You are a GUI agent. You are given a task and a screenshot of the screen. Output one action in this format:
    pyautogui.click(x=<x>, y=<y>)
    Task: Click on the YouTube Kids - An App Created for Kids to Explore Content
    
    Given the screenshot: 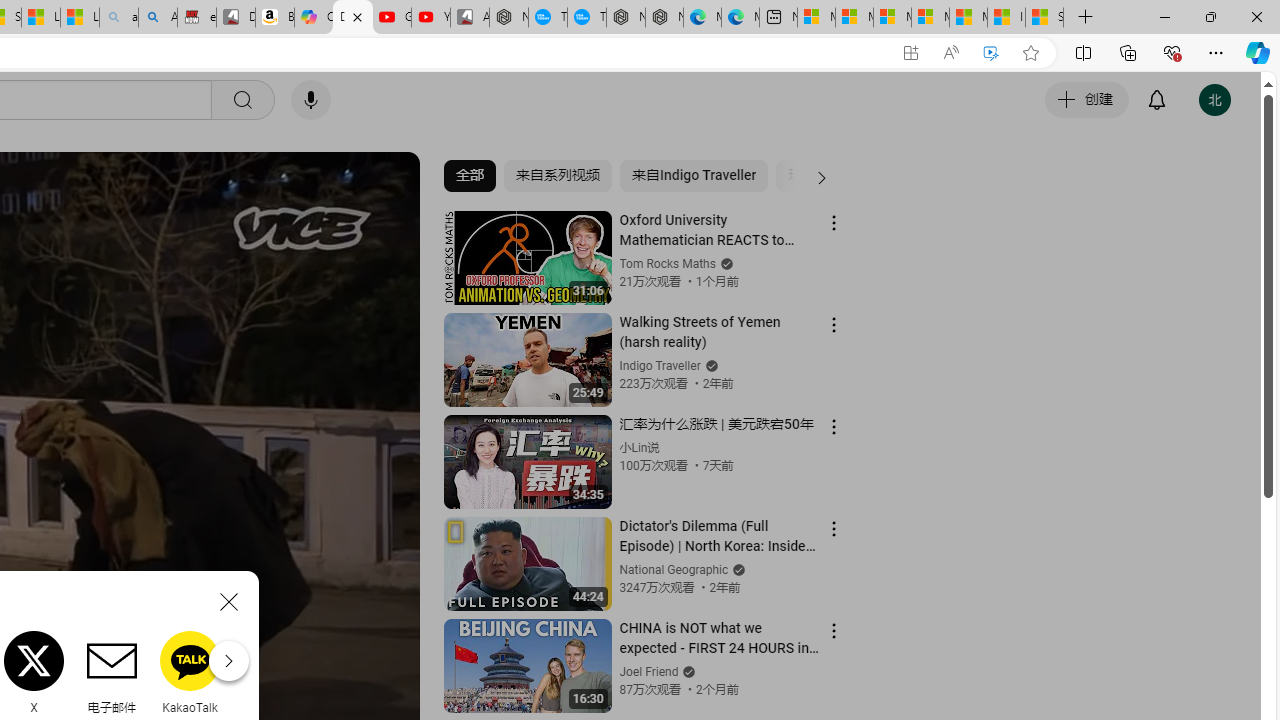 What is the action you would take?
    pyautogui.click(x=431, y=18)
    